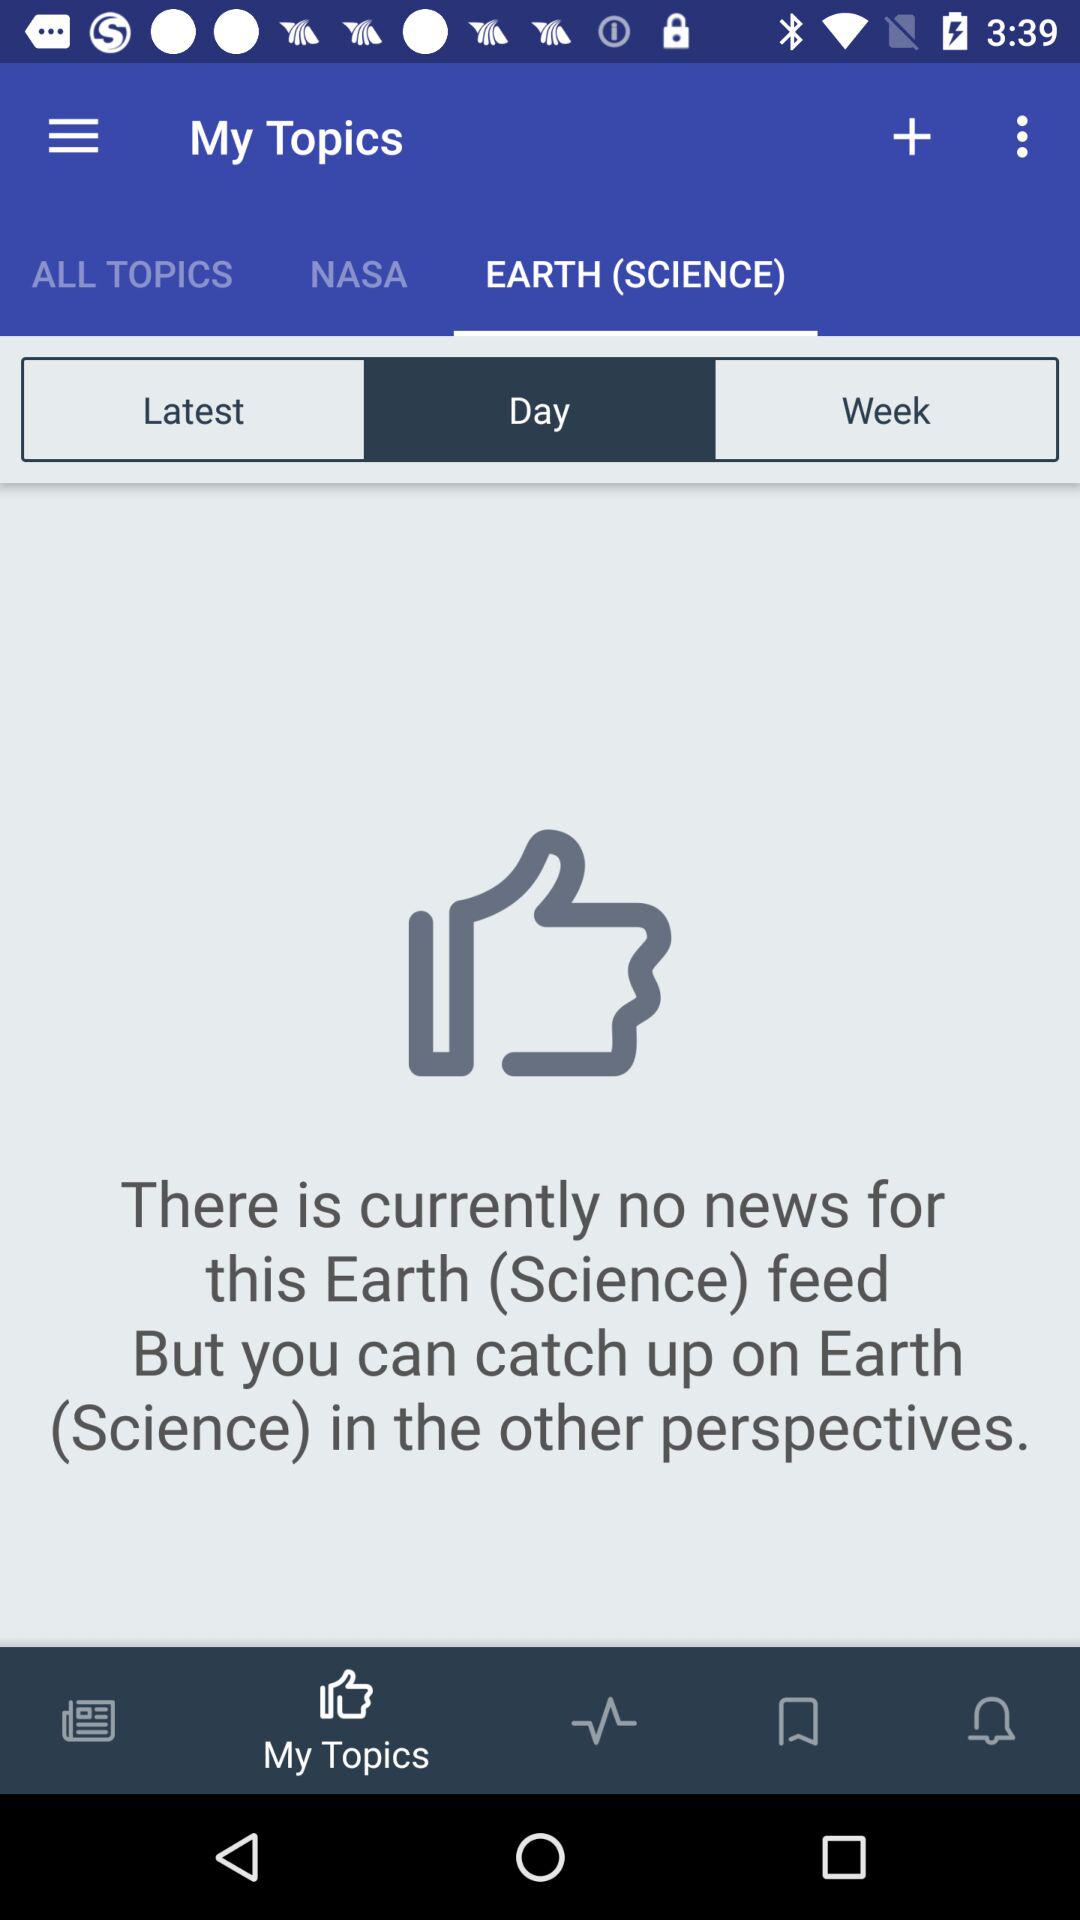  What do you see at coordinates (539, 408) in the screenshot?
I see `select item above the there is currently item` at bounding box center [539, 408].